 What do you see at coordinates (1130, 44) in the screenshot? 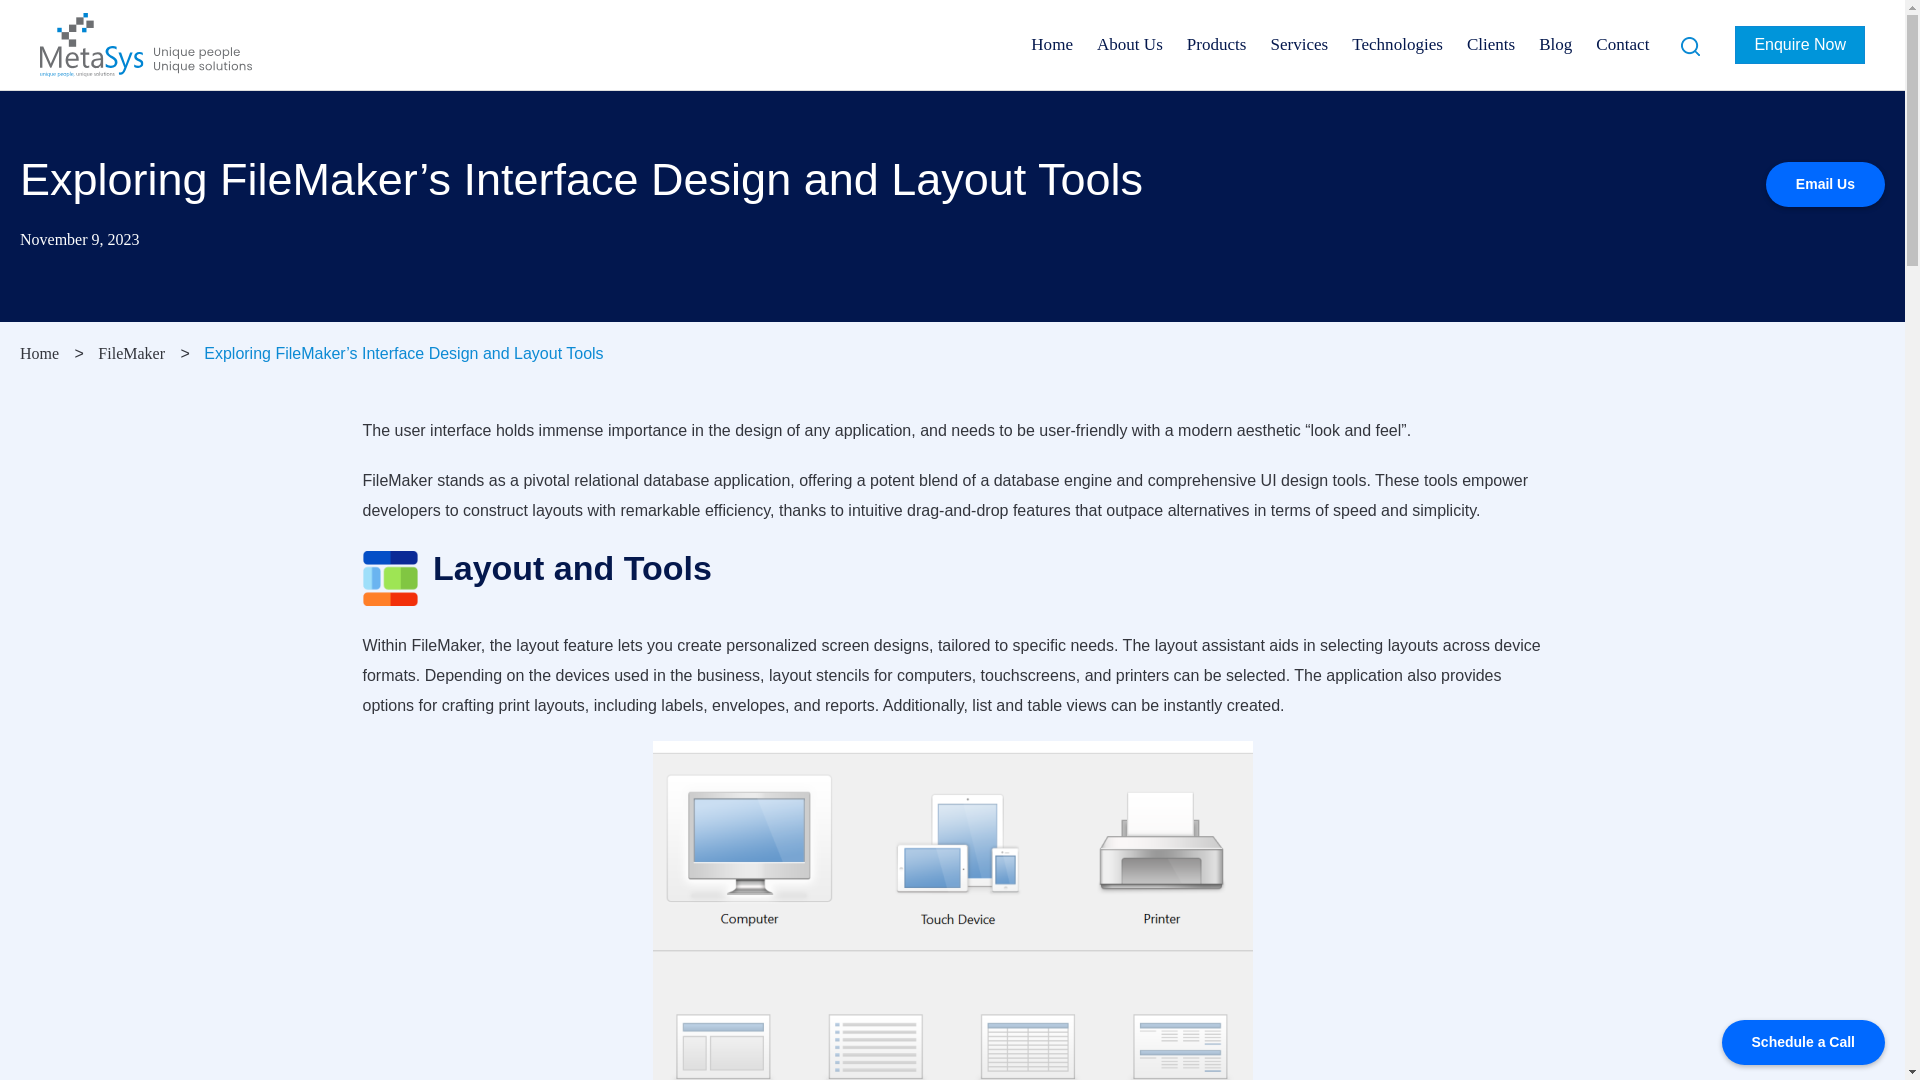
I see `About Us` at bounding box center [1130, 44].